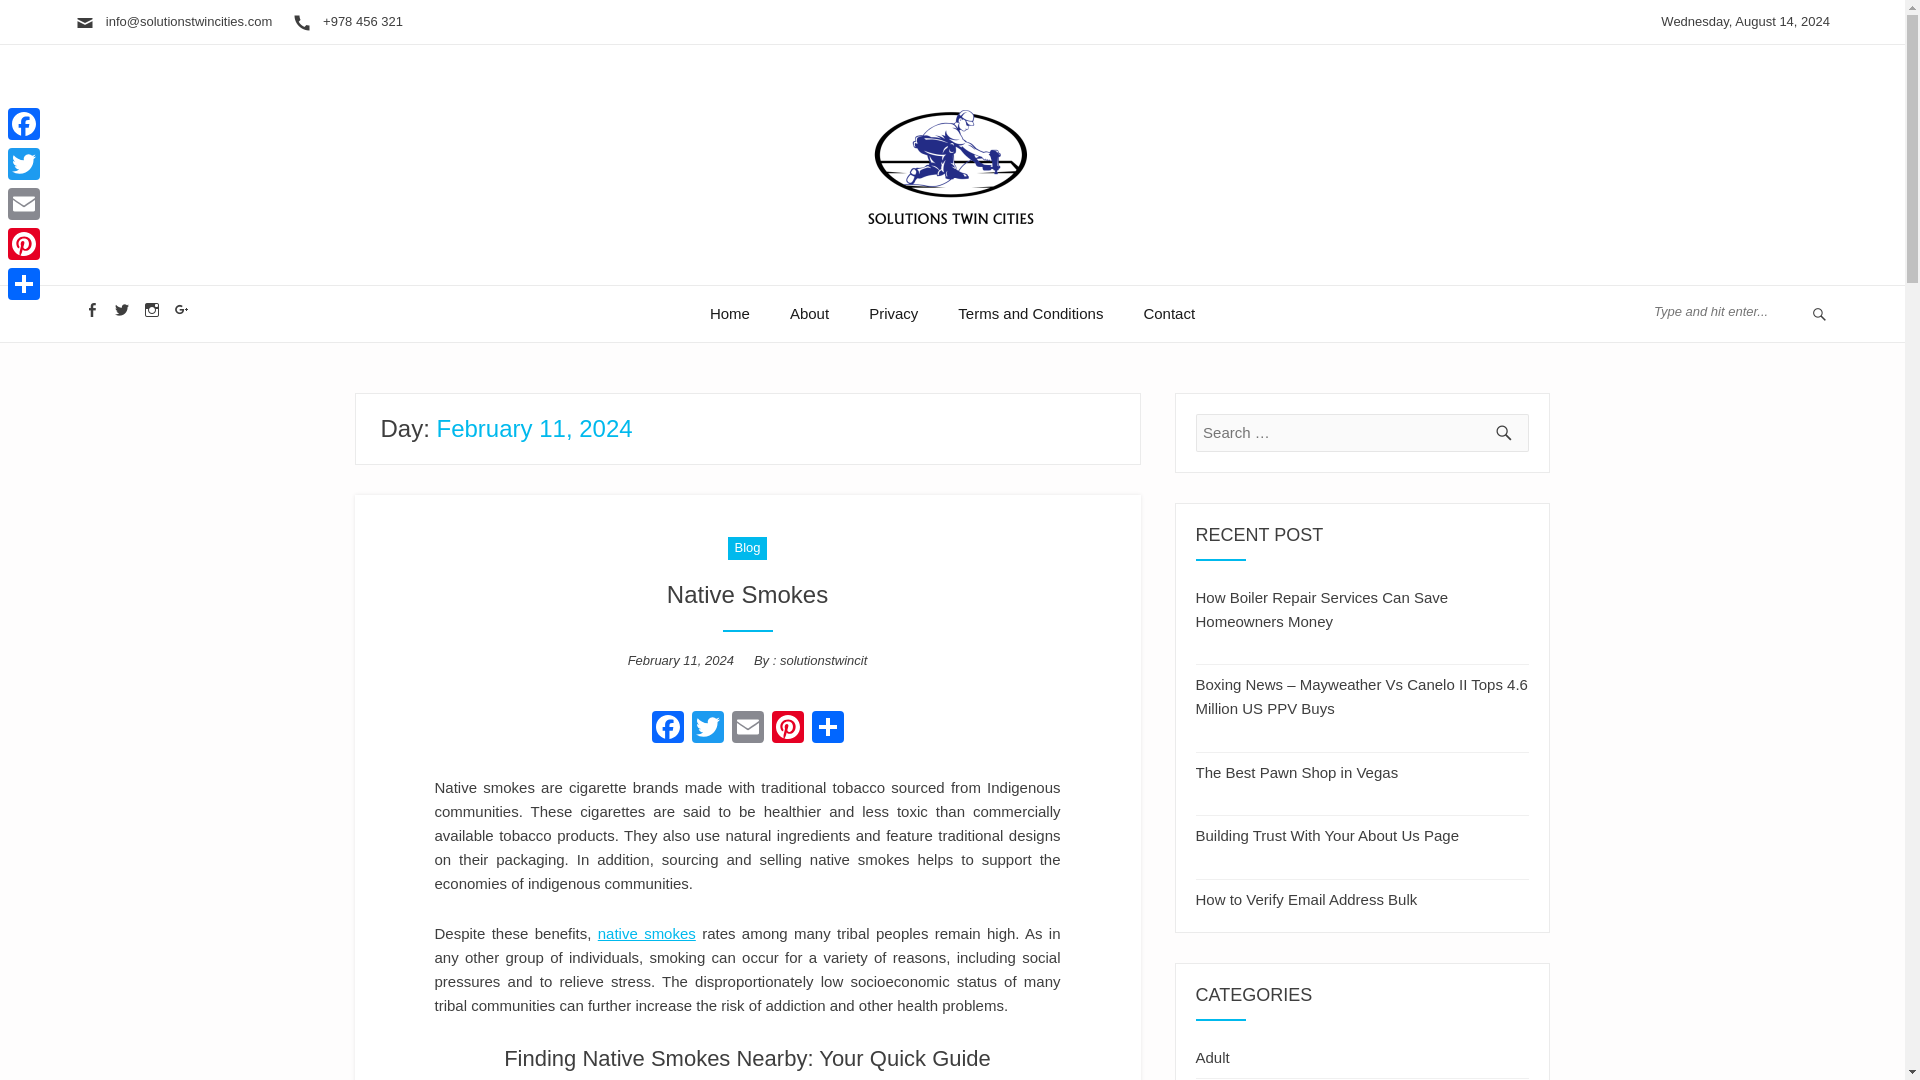 Image resolution: width=1920 pixels, height=1080 pixels. What do you see at coordinates (746, 594) in the screenshot?
I see `Native Smokes` at bounding box center [746, 594].